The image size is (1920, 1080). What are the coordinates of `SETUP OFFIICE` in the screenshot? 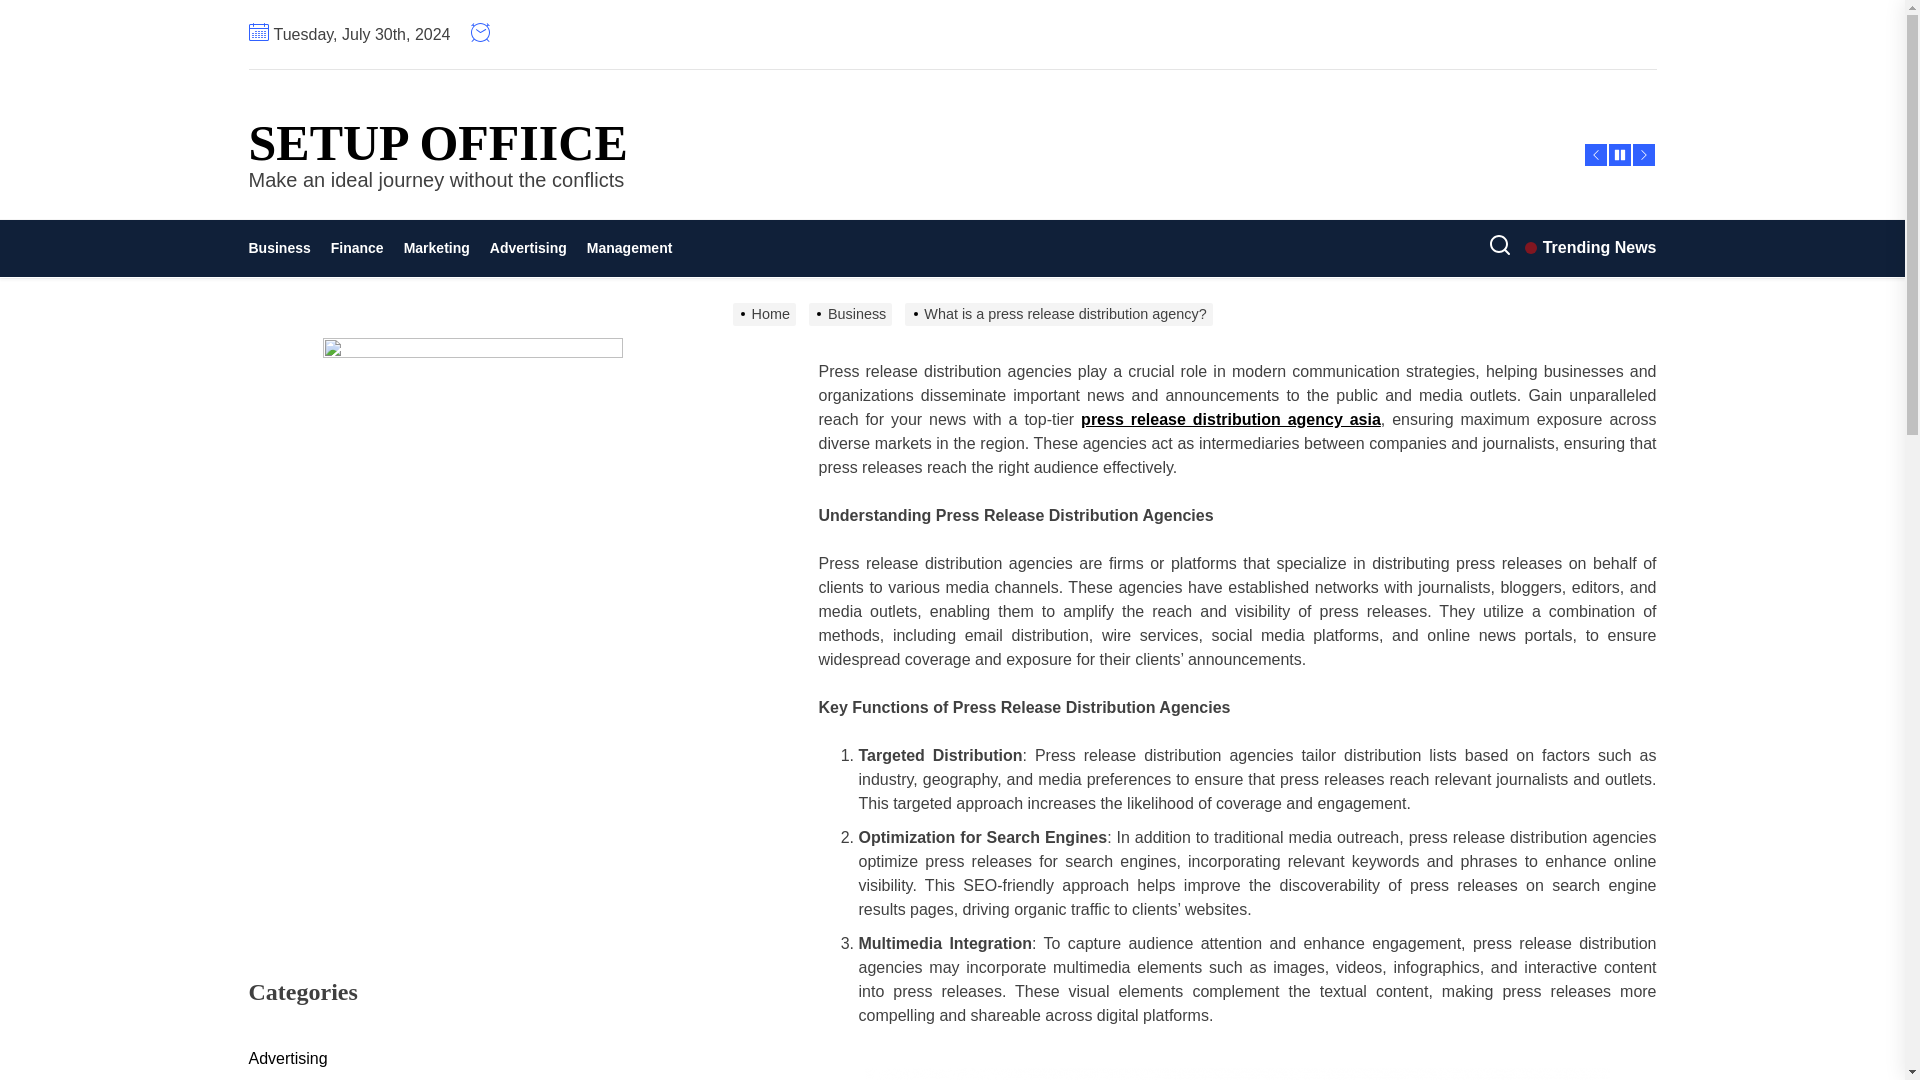 It's located at (437, 142).